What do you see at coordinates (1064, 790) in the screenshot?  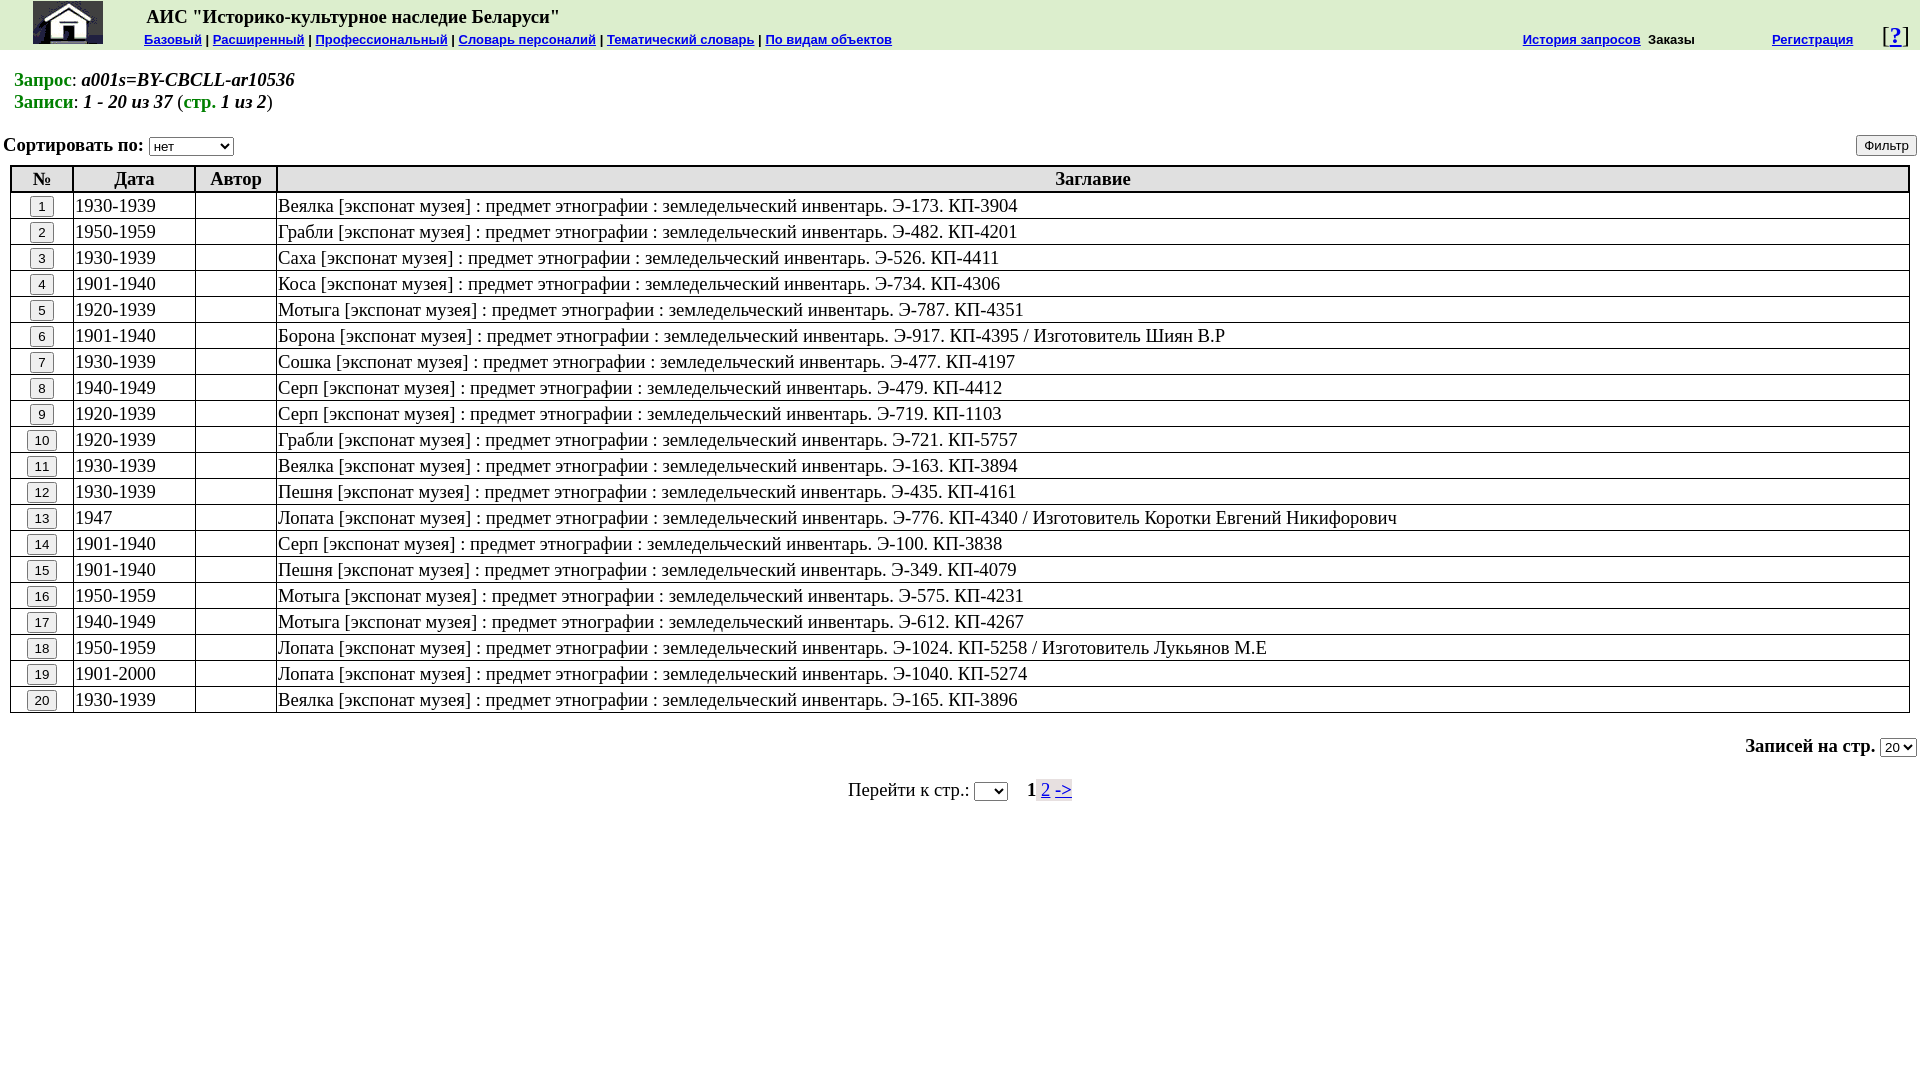 I see `->` at bounding box center [1064, 790].